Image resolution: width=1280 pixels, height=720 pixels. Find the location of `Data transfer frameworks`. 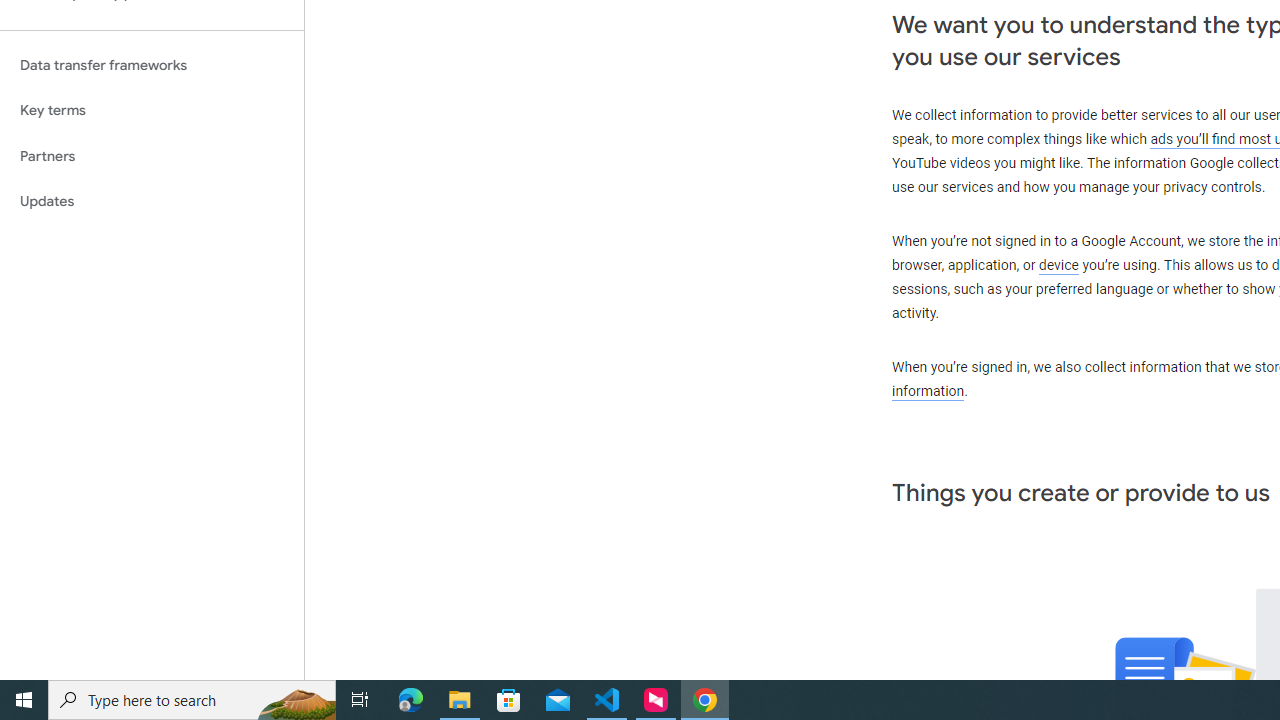

Data transfer frameworks is located at coordinates (152, 65).